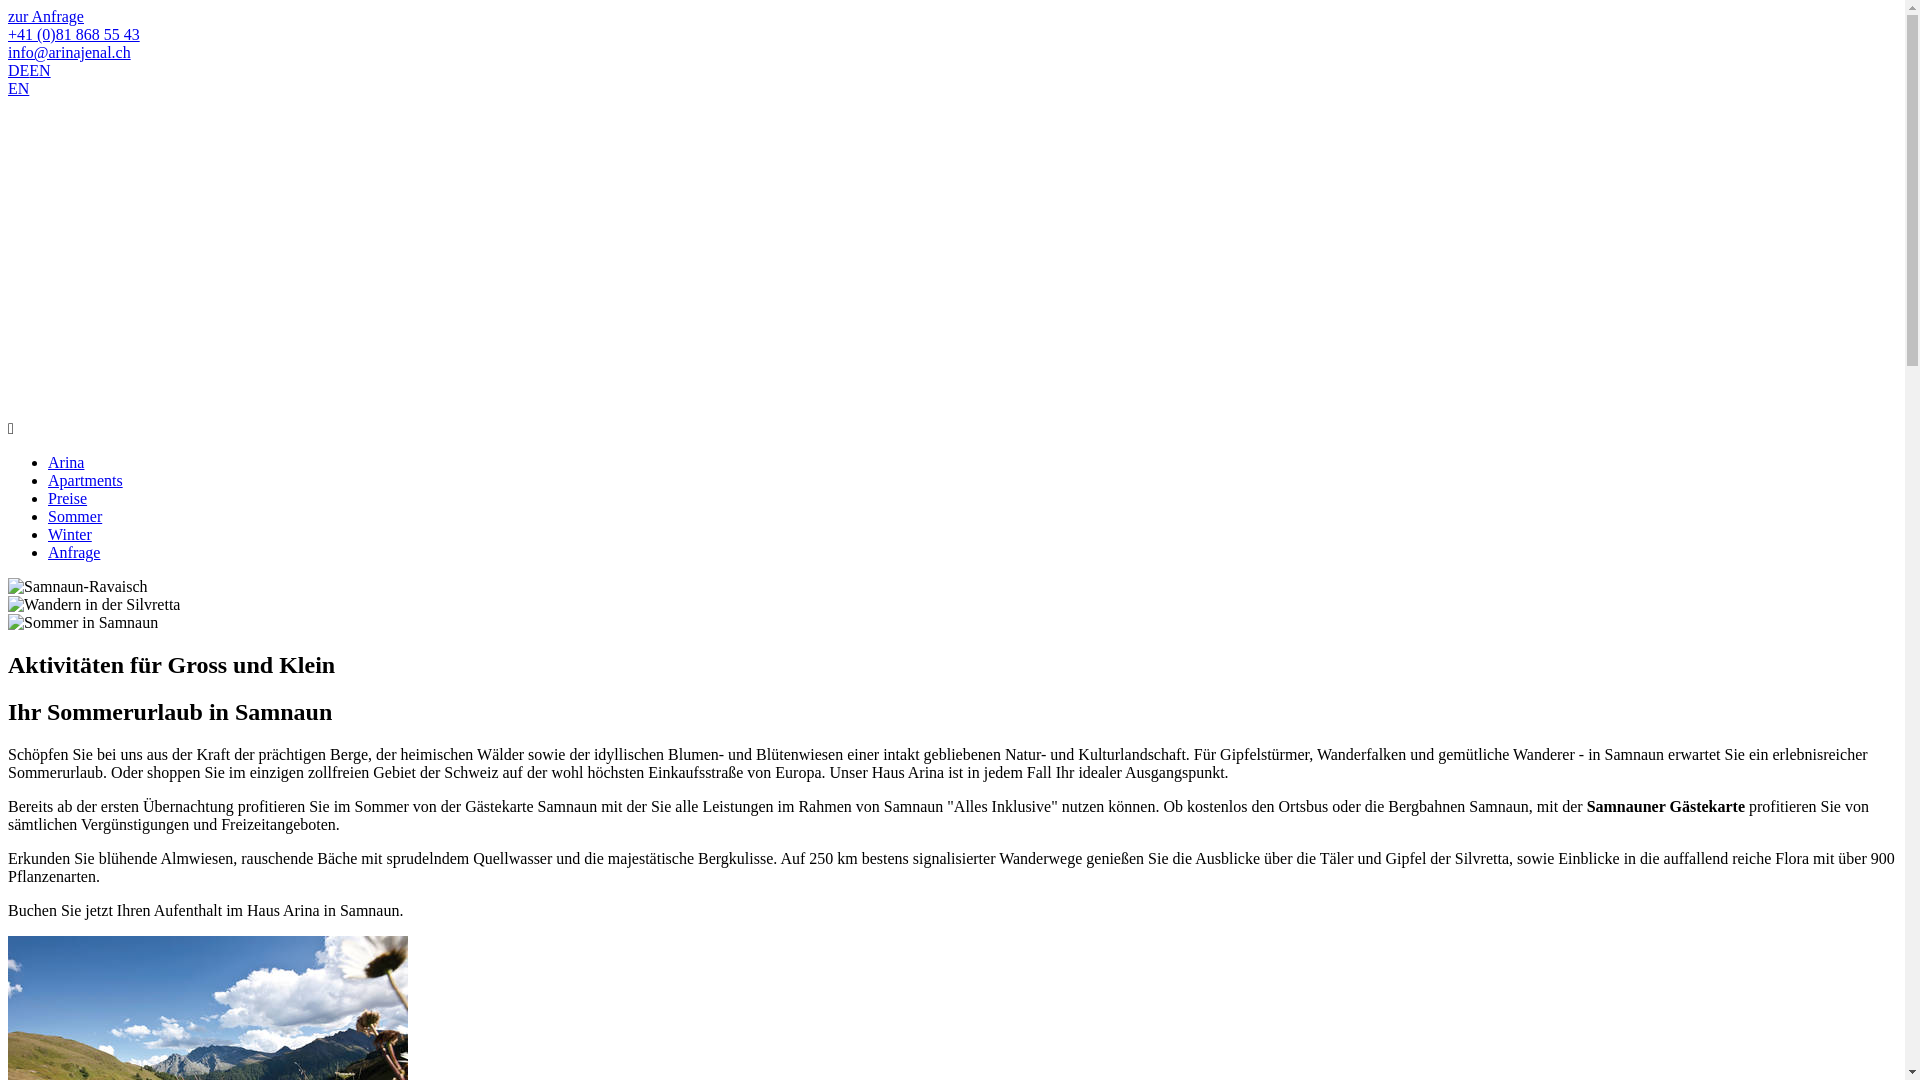 The height and width of the screenshot is (1080, 1920). Describe the element at coordinates (85, 480) in the screenshot. I see `Apartments` at that location.